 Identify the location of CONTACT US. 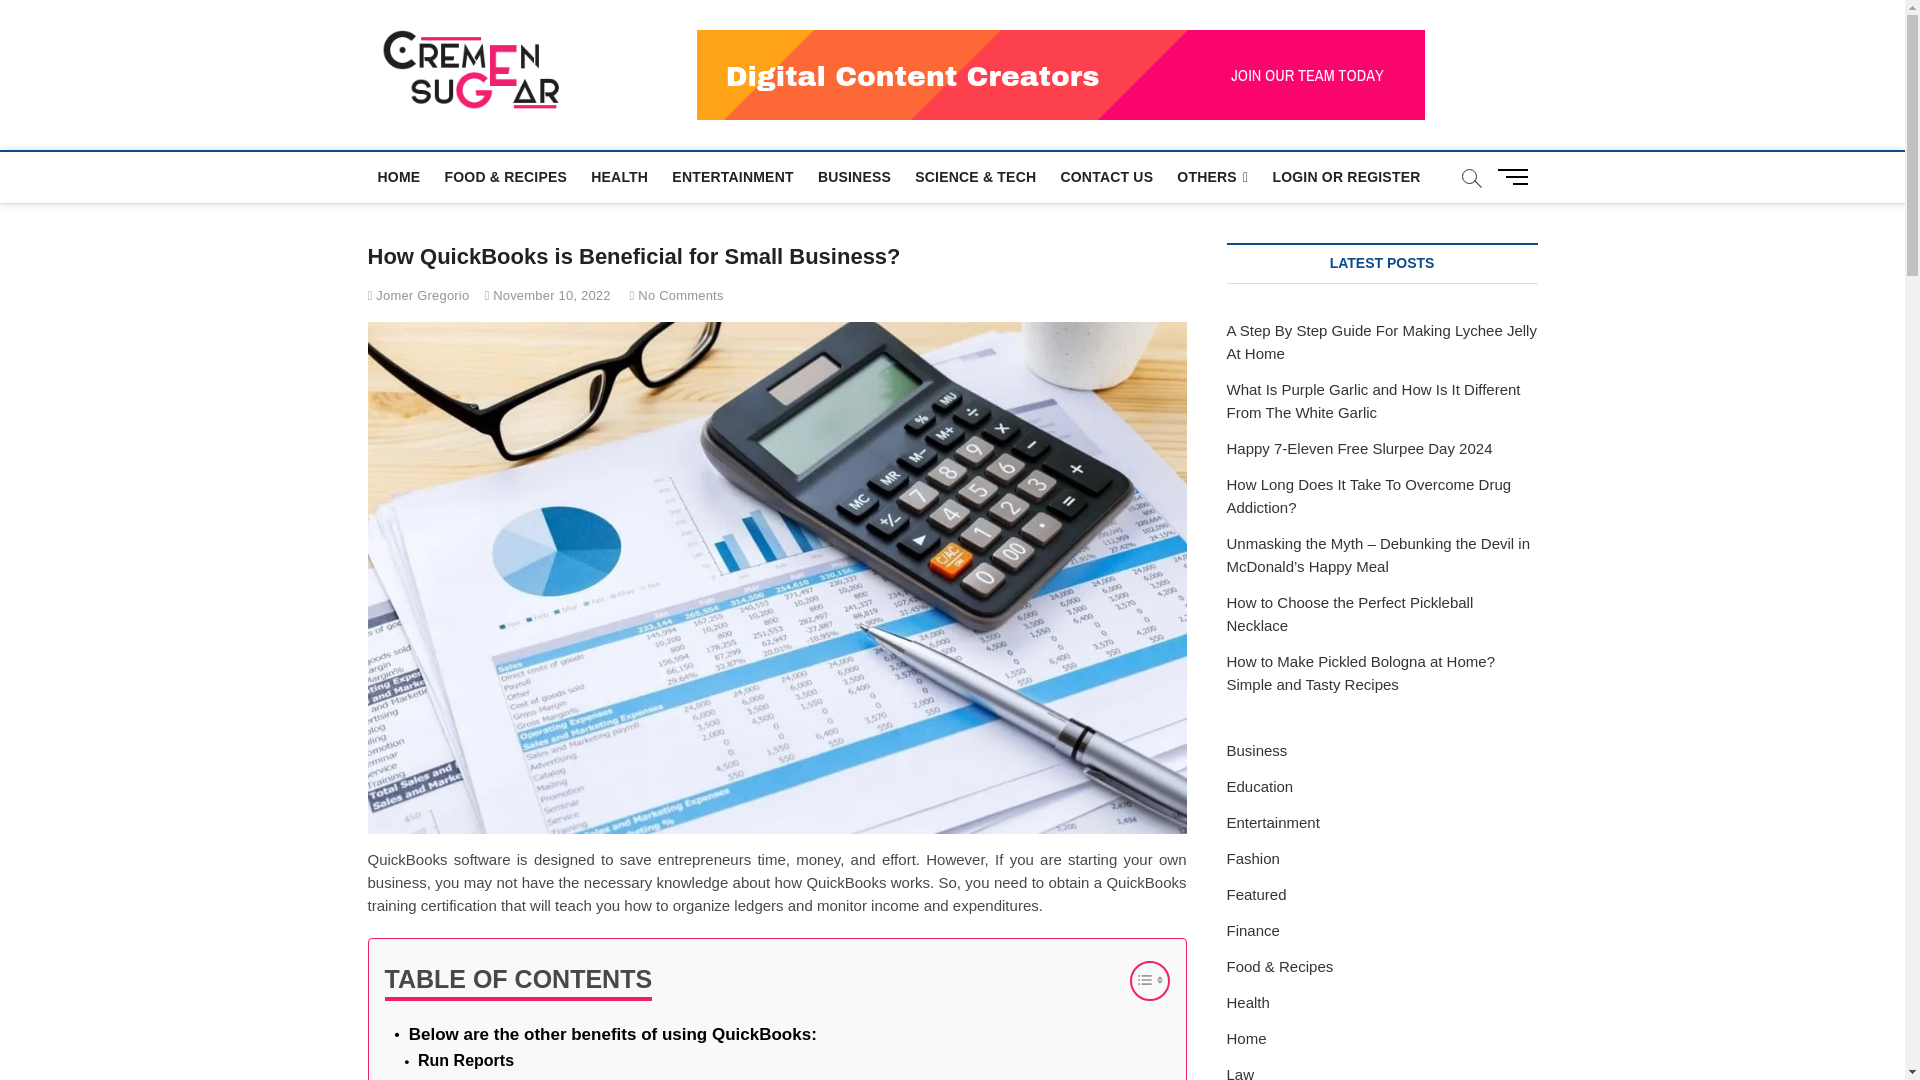
(1106, 176).